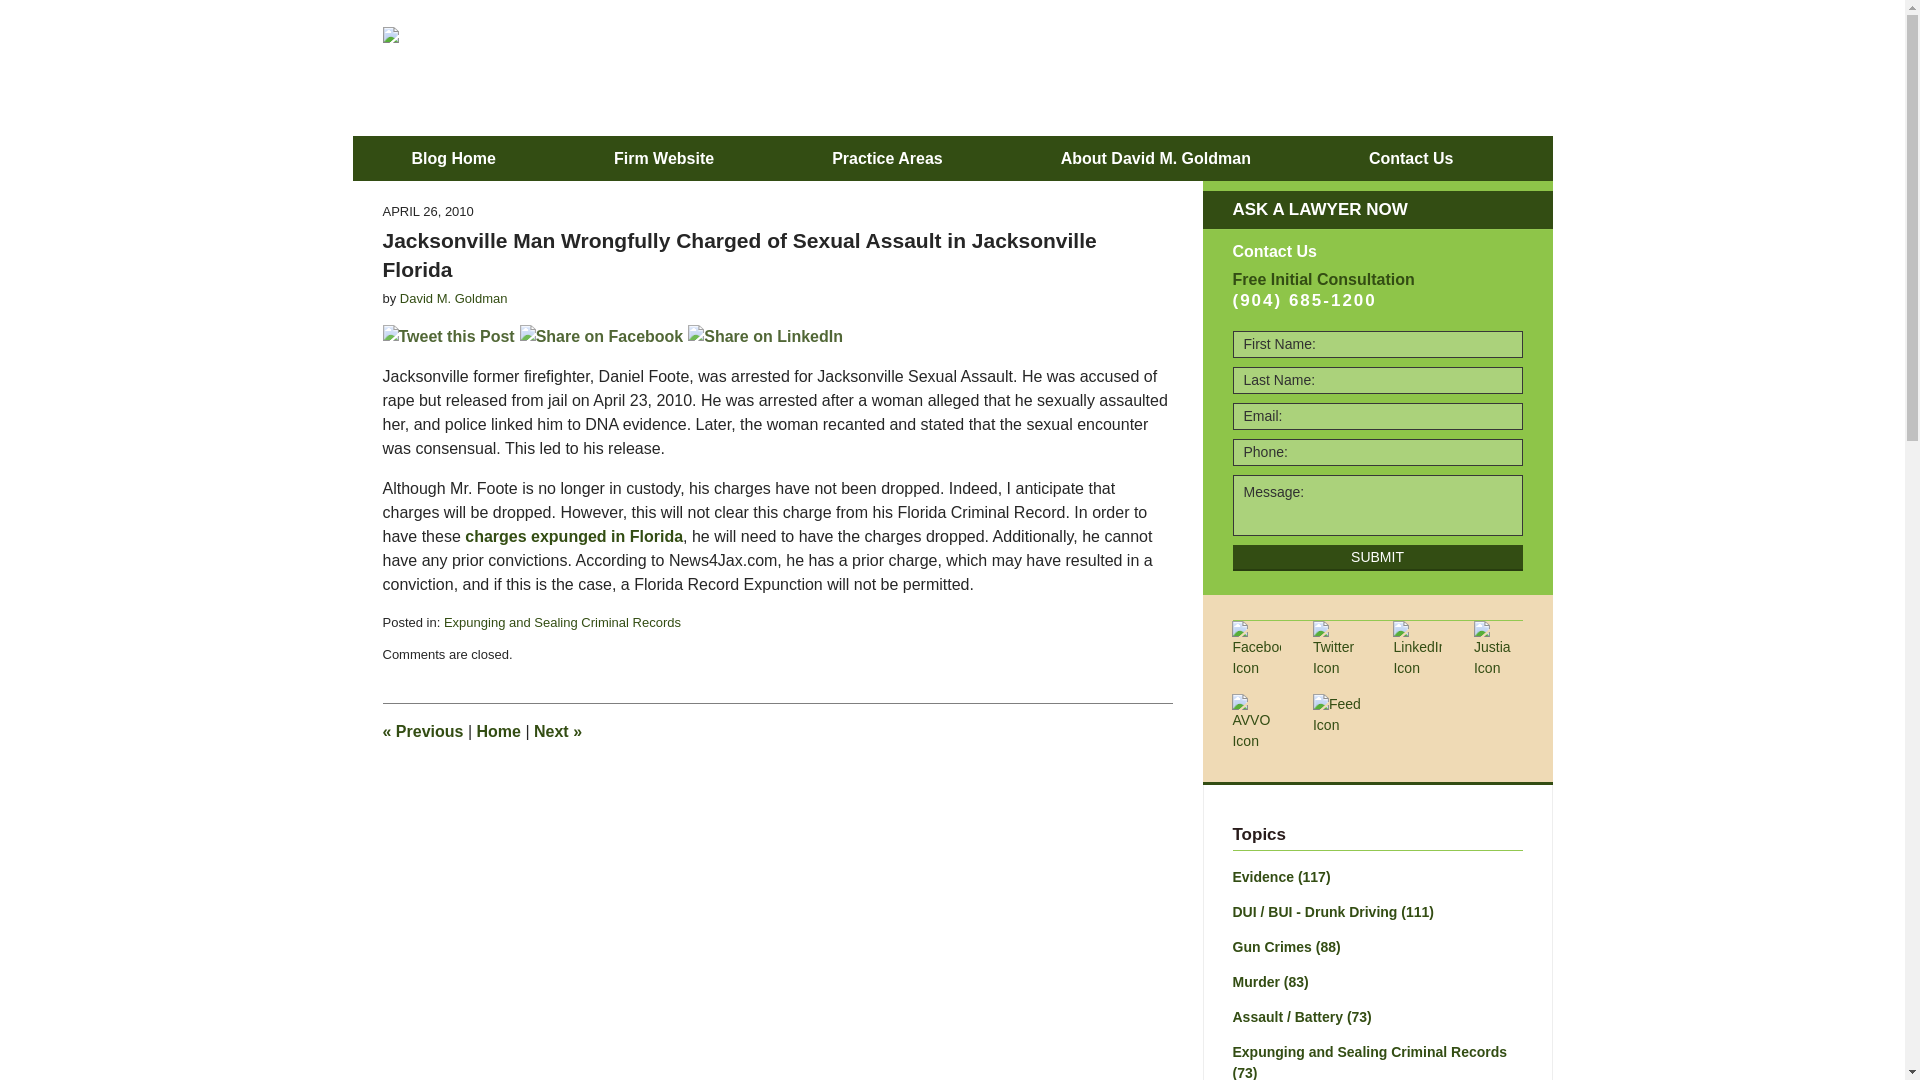 The width and height of the screenshot is (1920, 1080). I want to click on Filing a Jacksonville False Police Report is a Crime, so click(557, 730).